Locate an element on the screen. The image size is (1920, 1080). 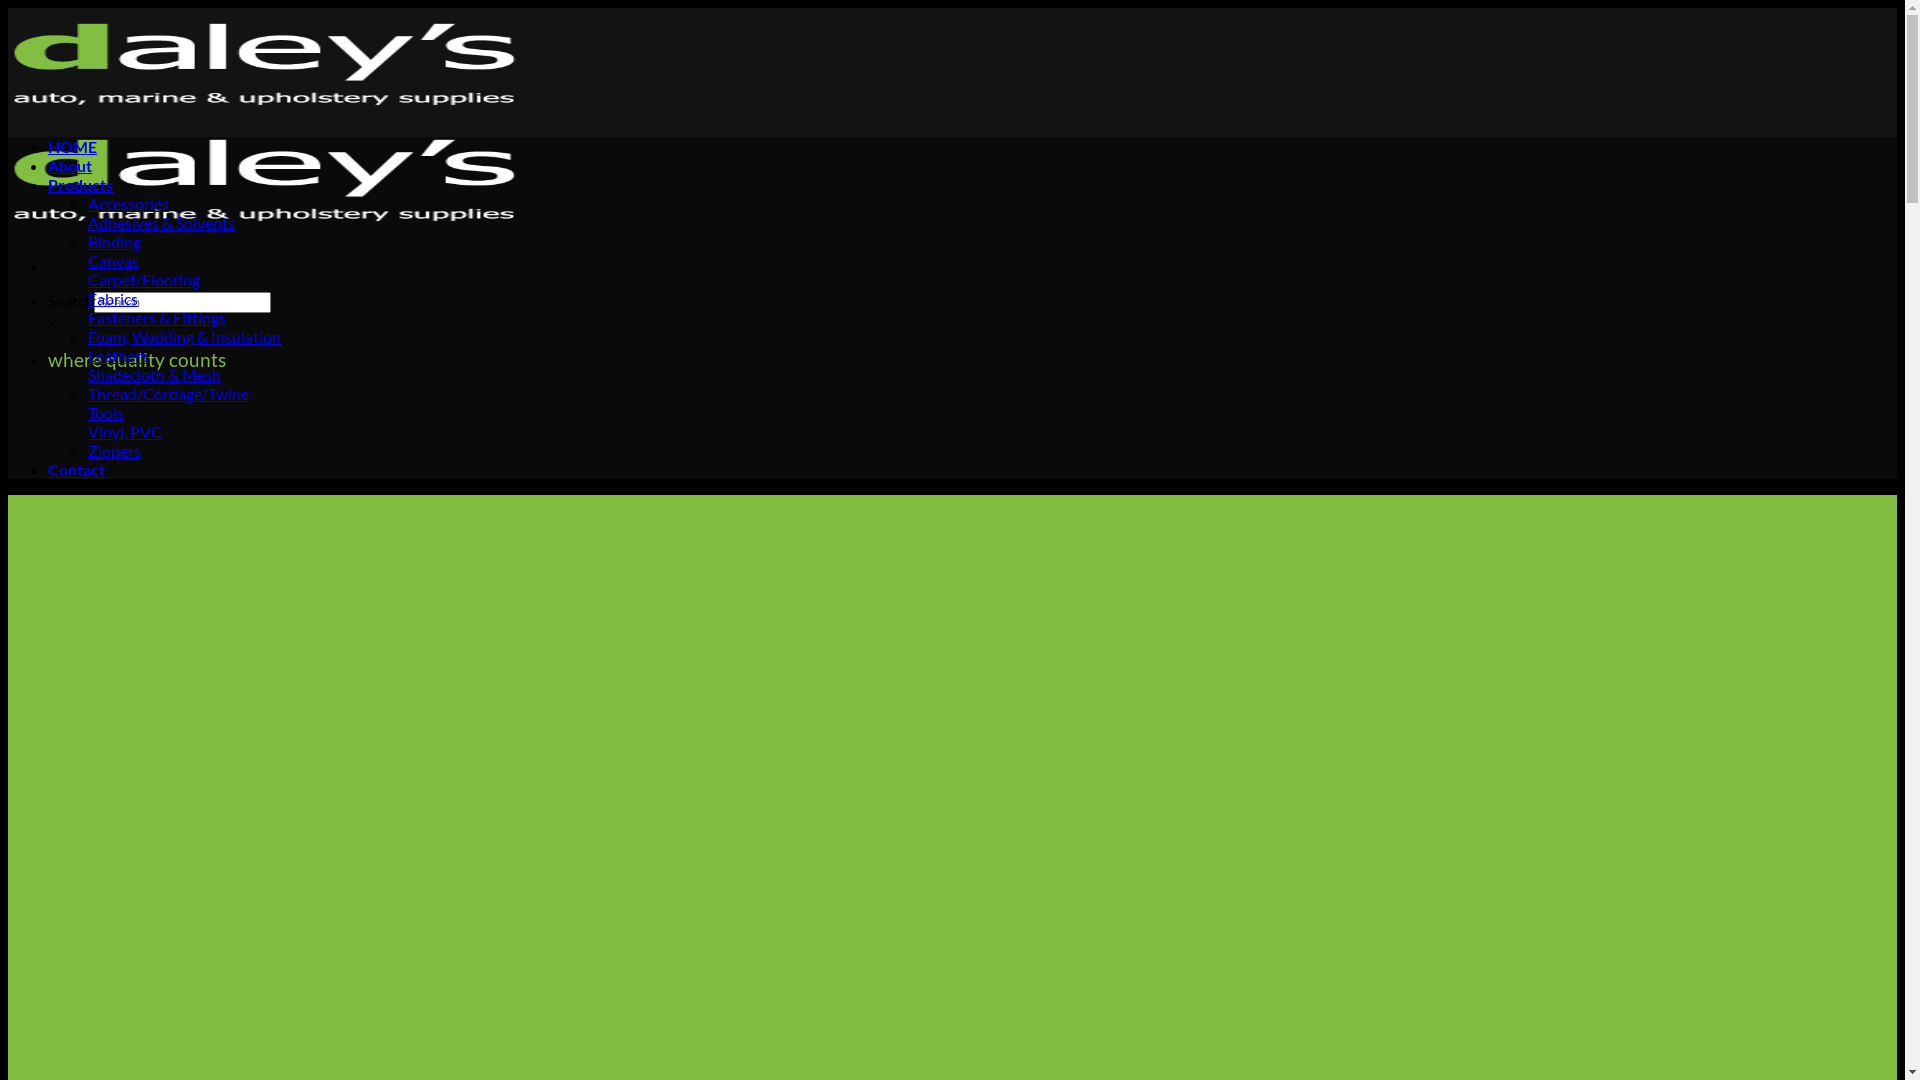
Adhesives & Solvents is located at coordinates (162, 222).